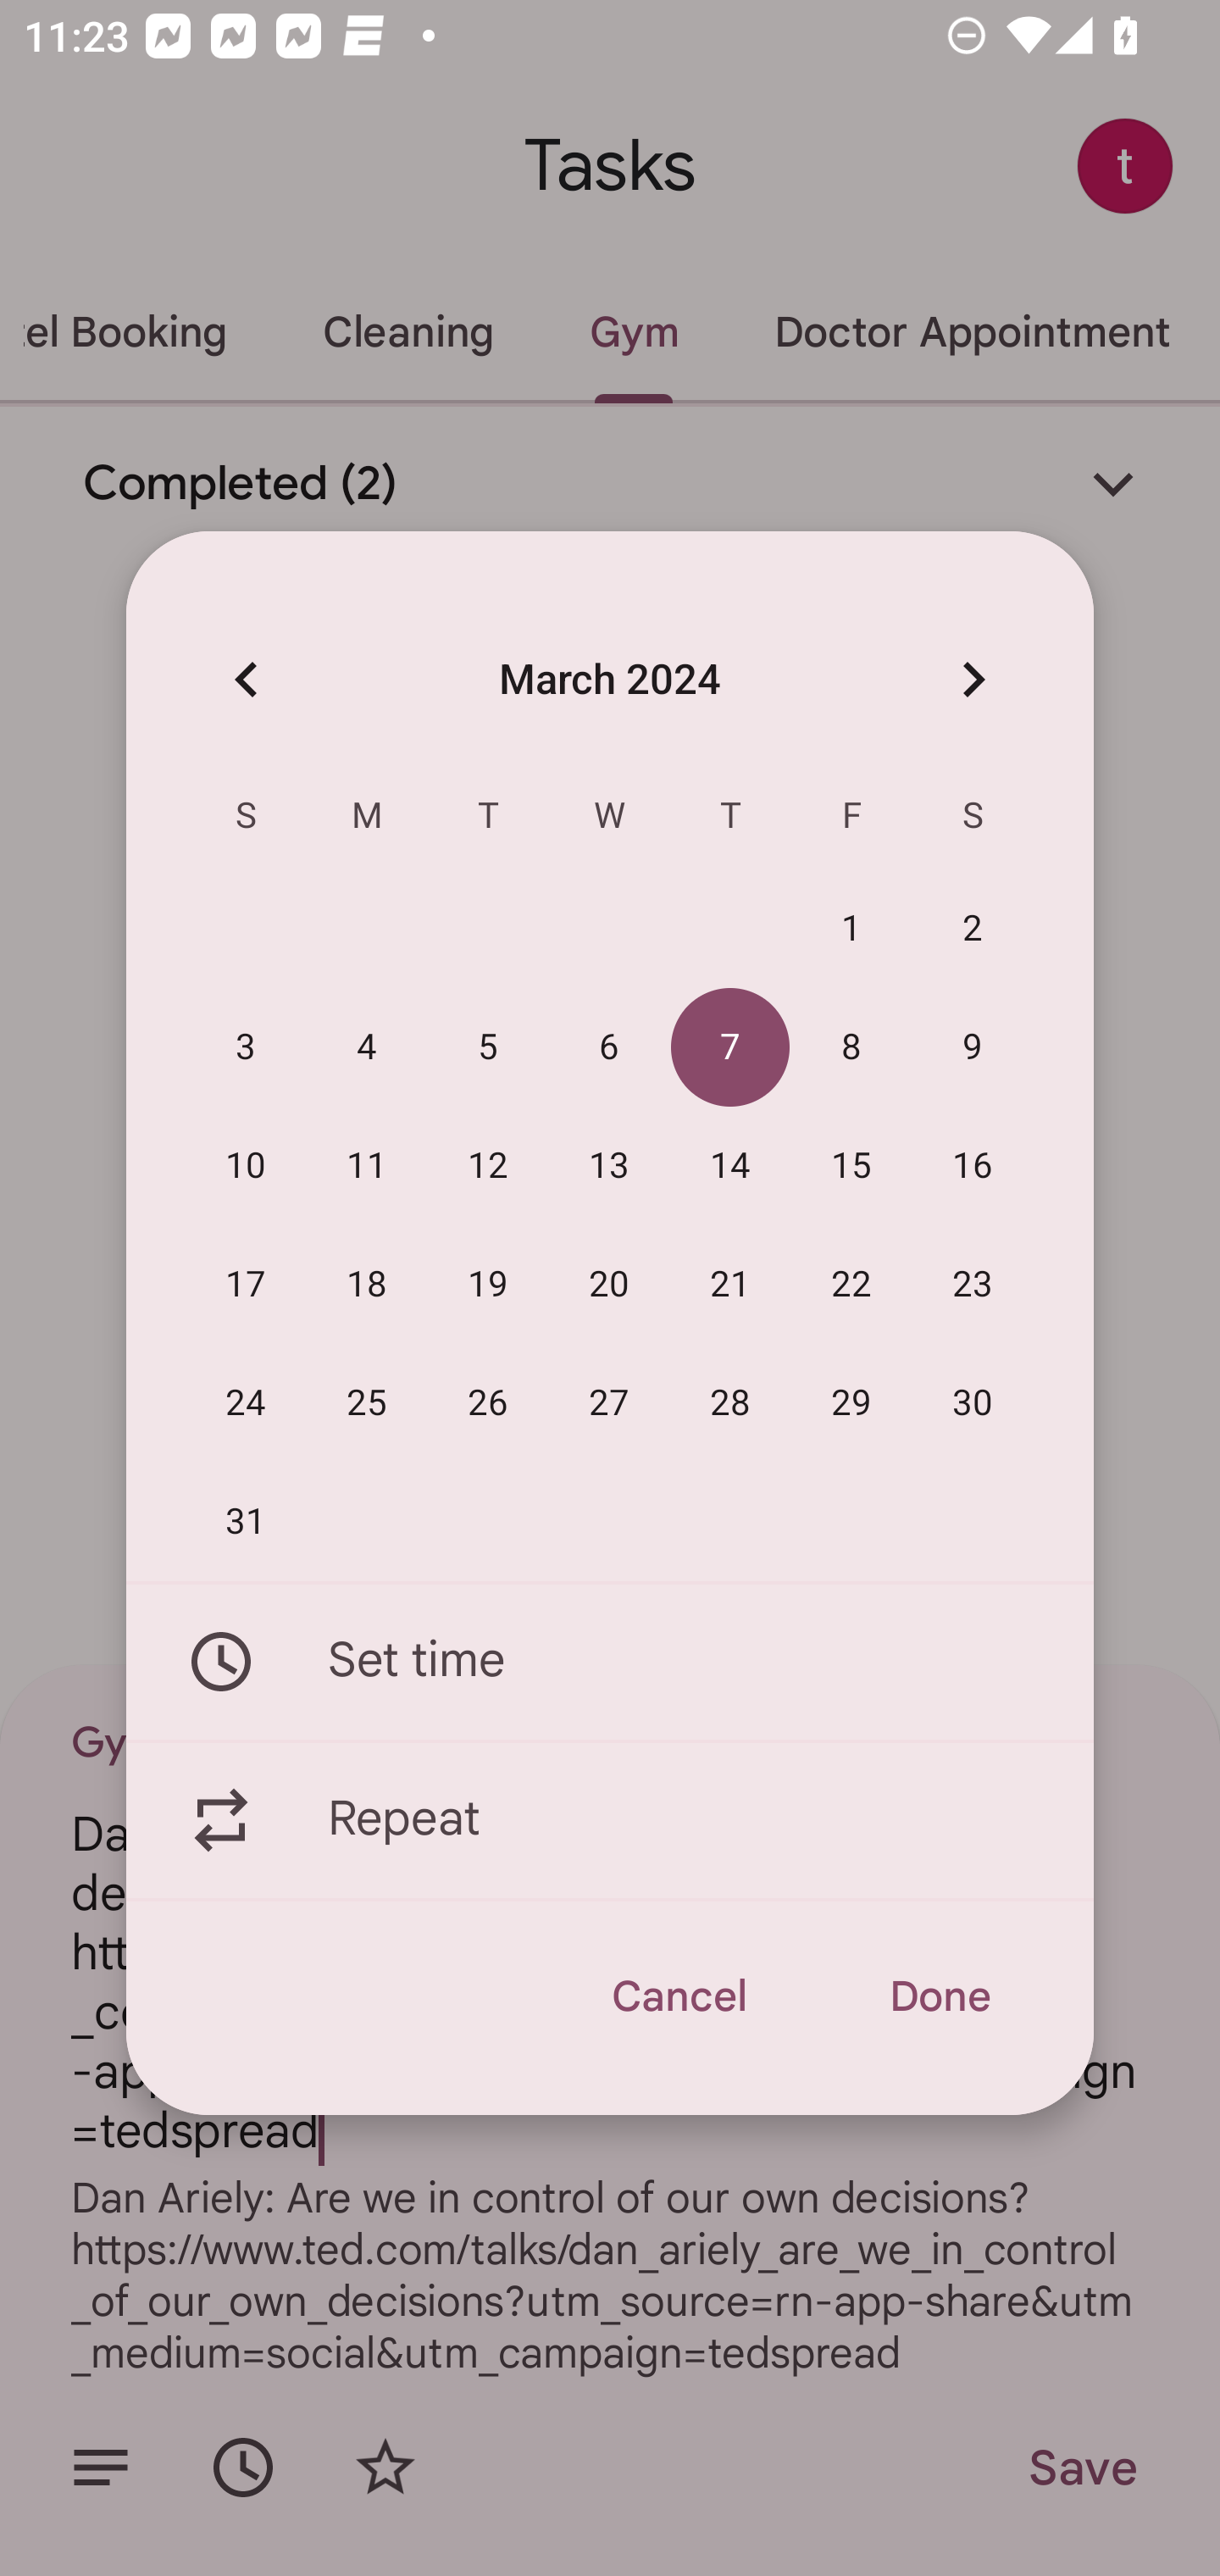 The image size is (1220, 2576). I want to click on 19 19 March 2024, so click(488, 1285).